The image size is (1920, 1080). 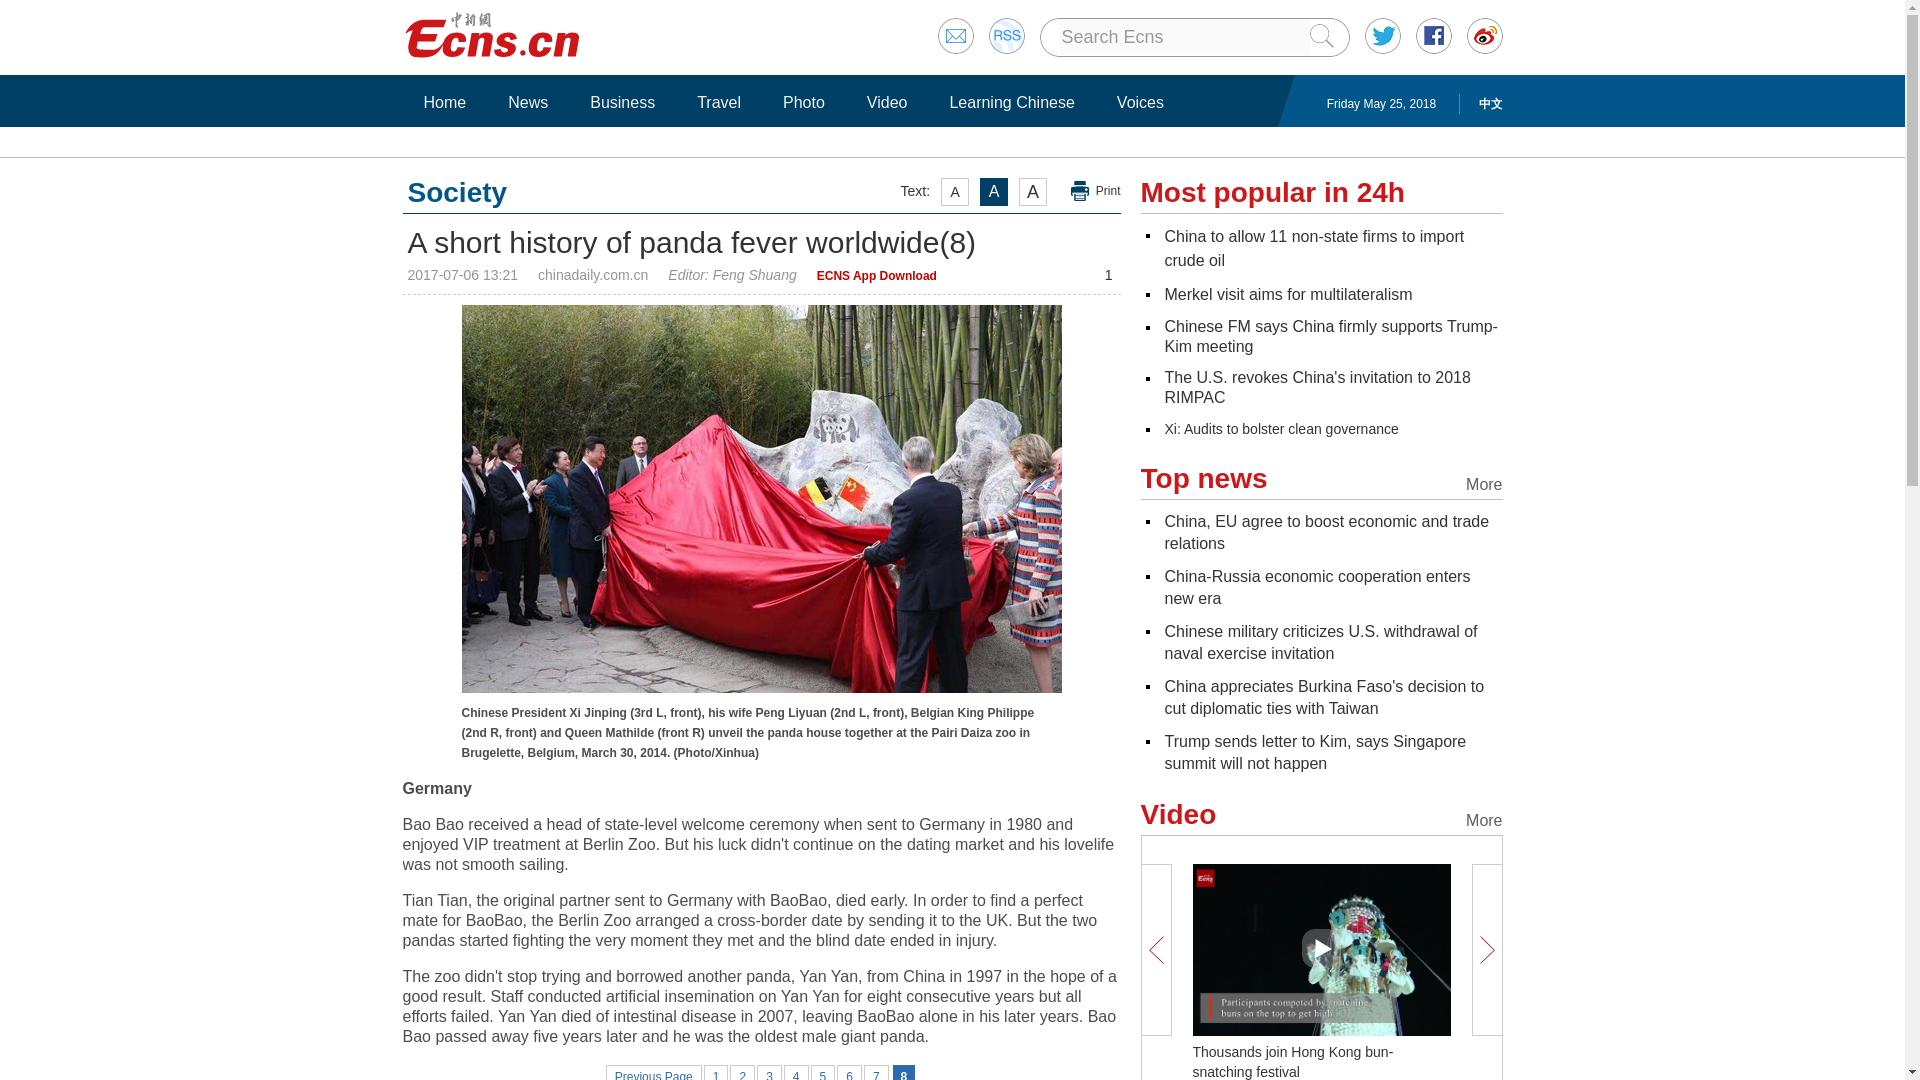 What do you see at coordinates (888, 102) in the screenshot?
I see `Video` at bounding box center [888, 102].